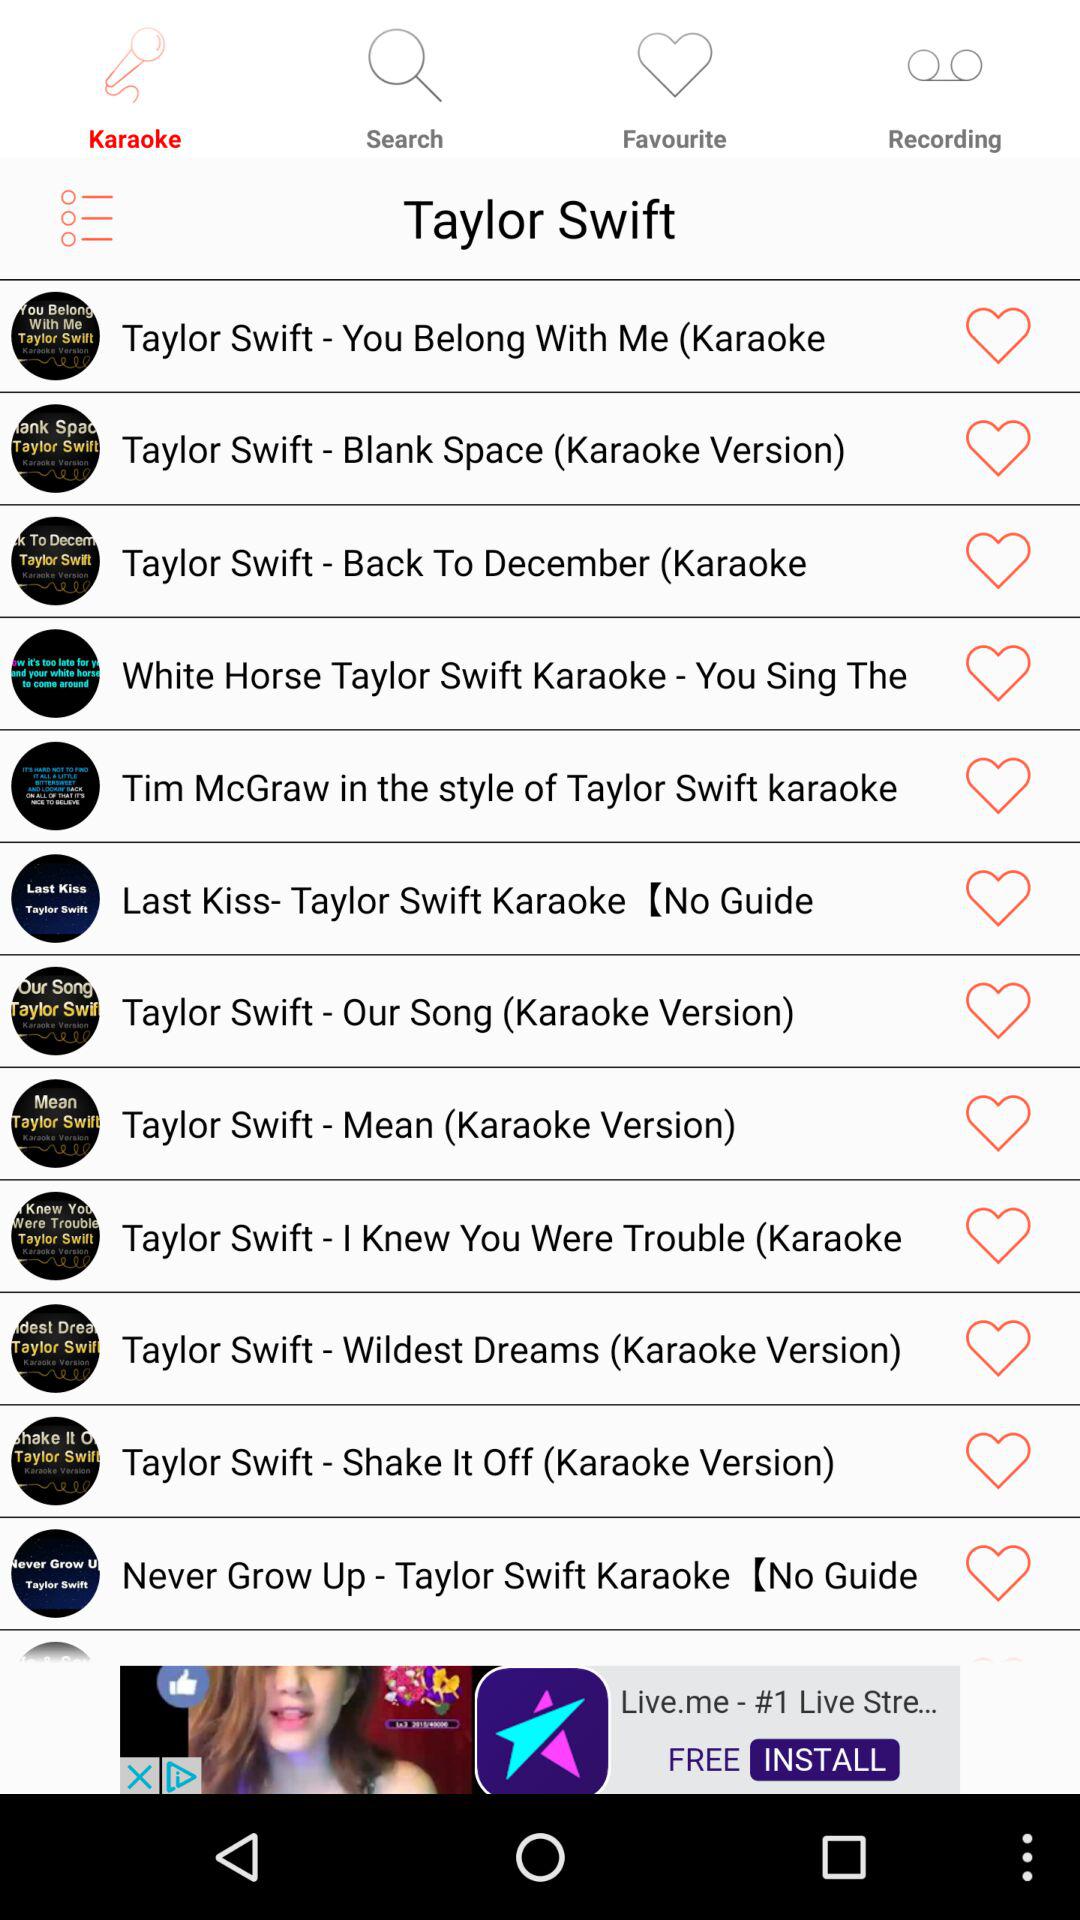 The width and height of the screenshot is (1080, 1920). What do you see at coordinates (998, 1460) in the screenshot?
I see `add the song to your favorite list` at bounding box center [998, 1460].